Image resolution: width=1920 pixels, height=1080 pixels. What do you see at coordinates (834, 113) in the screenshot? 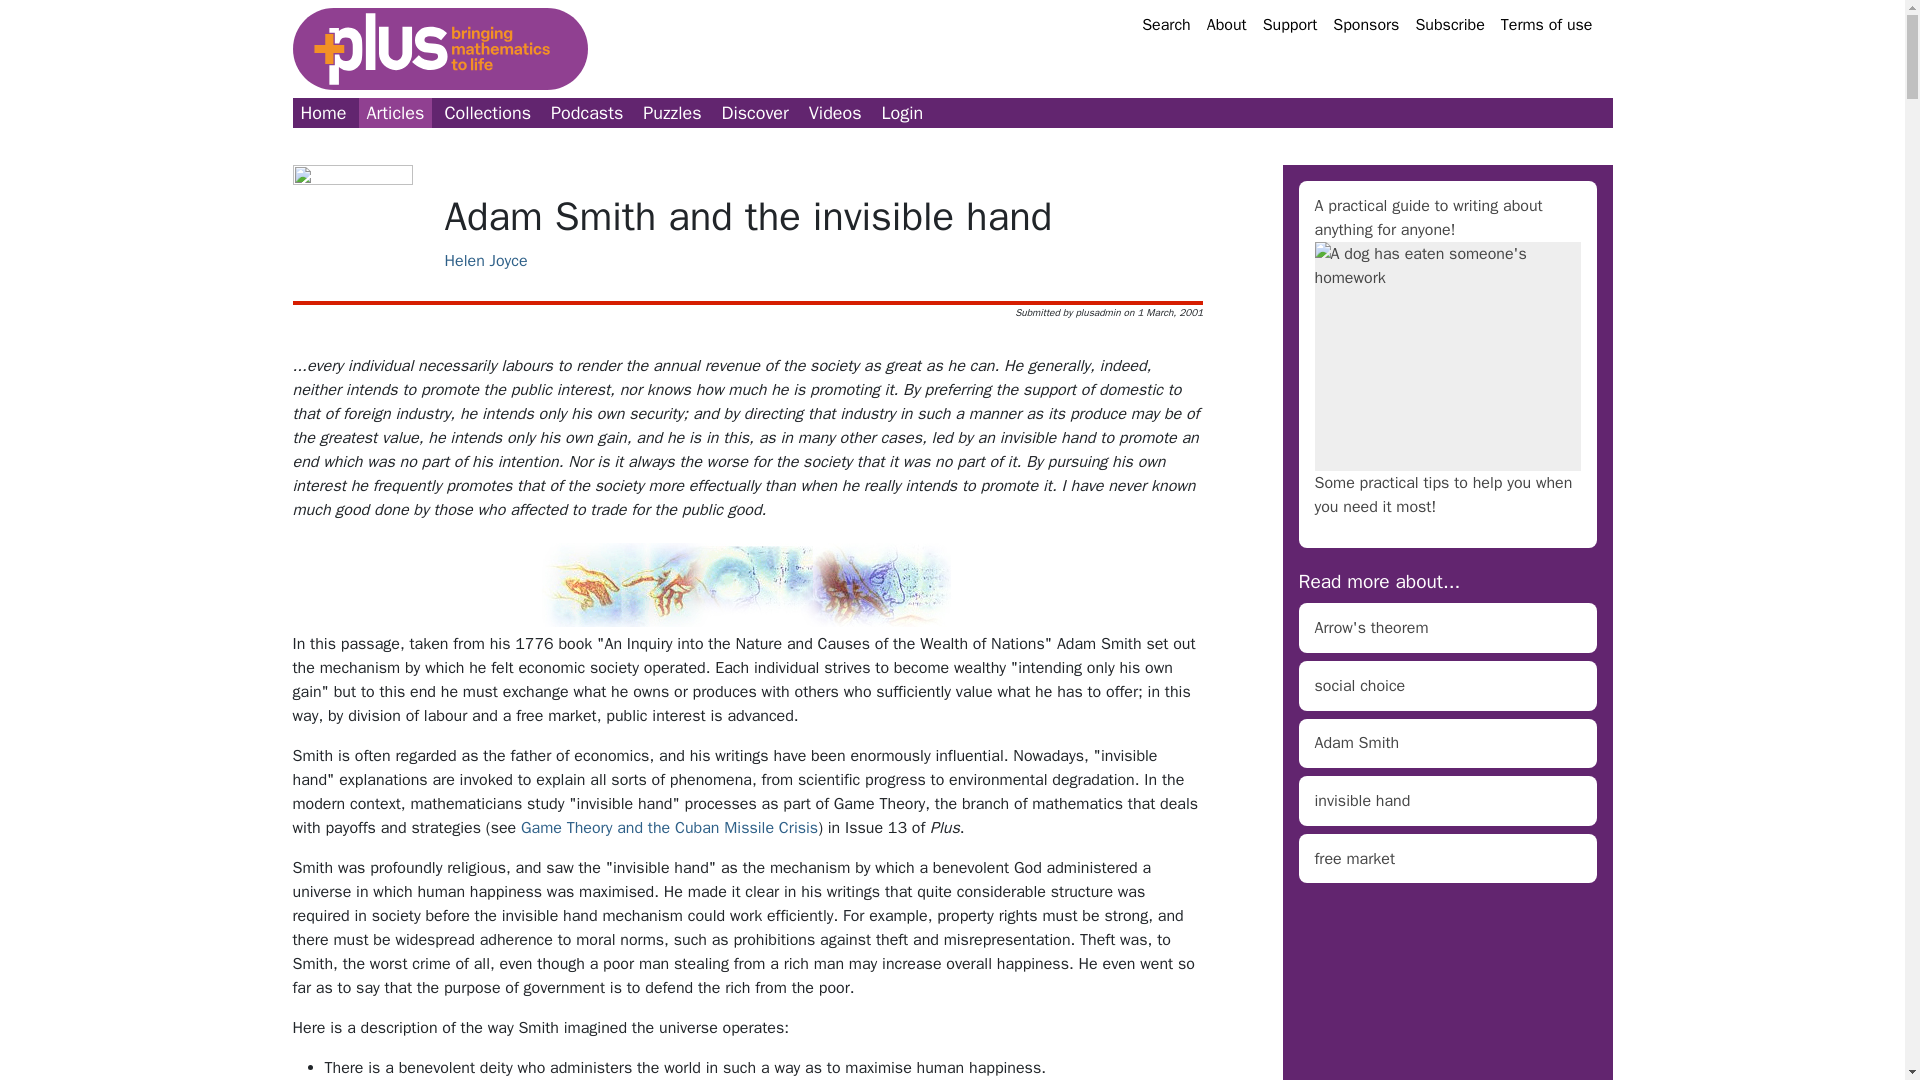
I see `Videos` at bounding box center [834, 113].